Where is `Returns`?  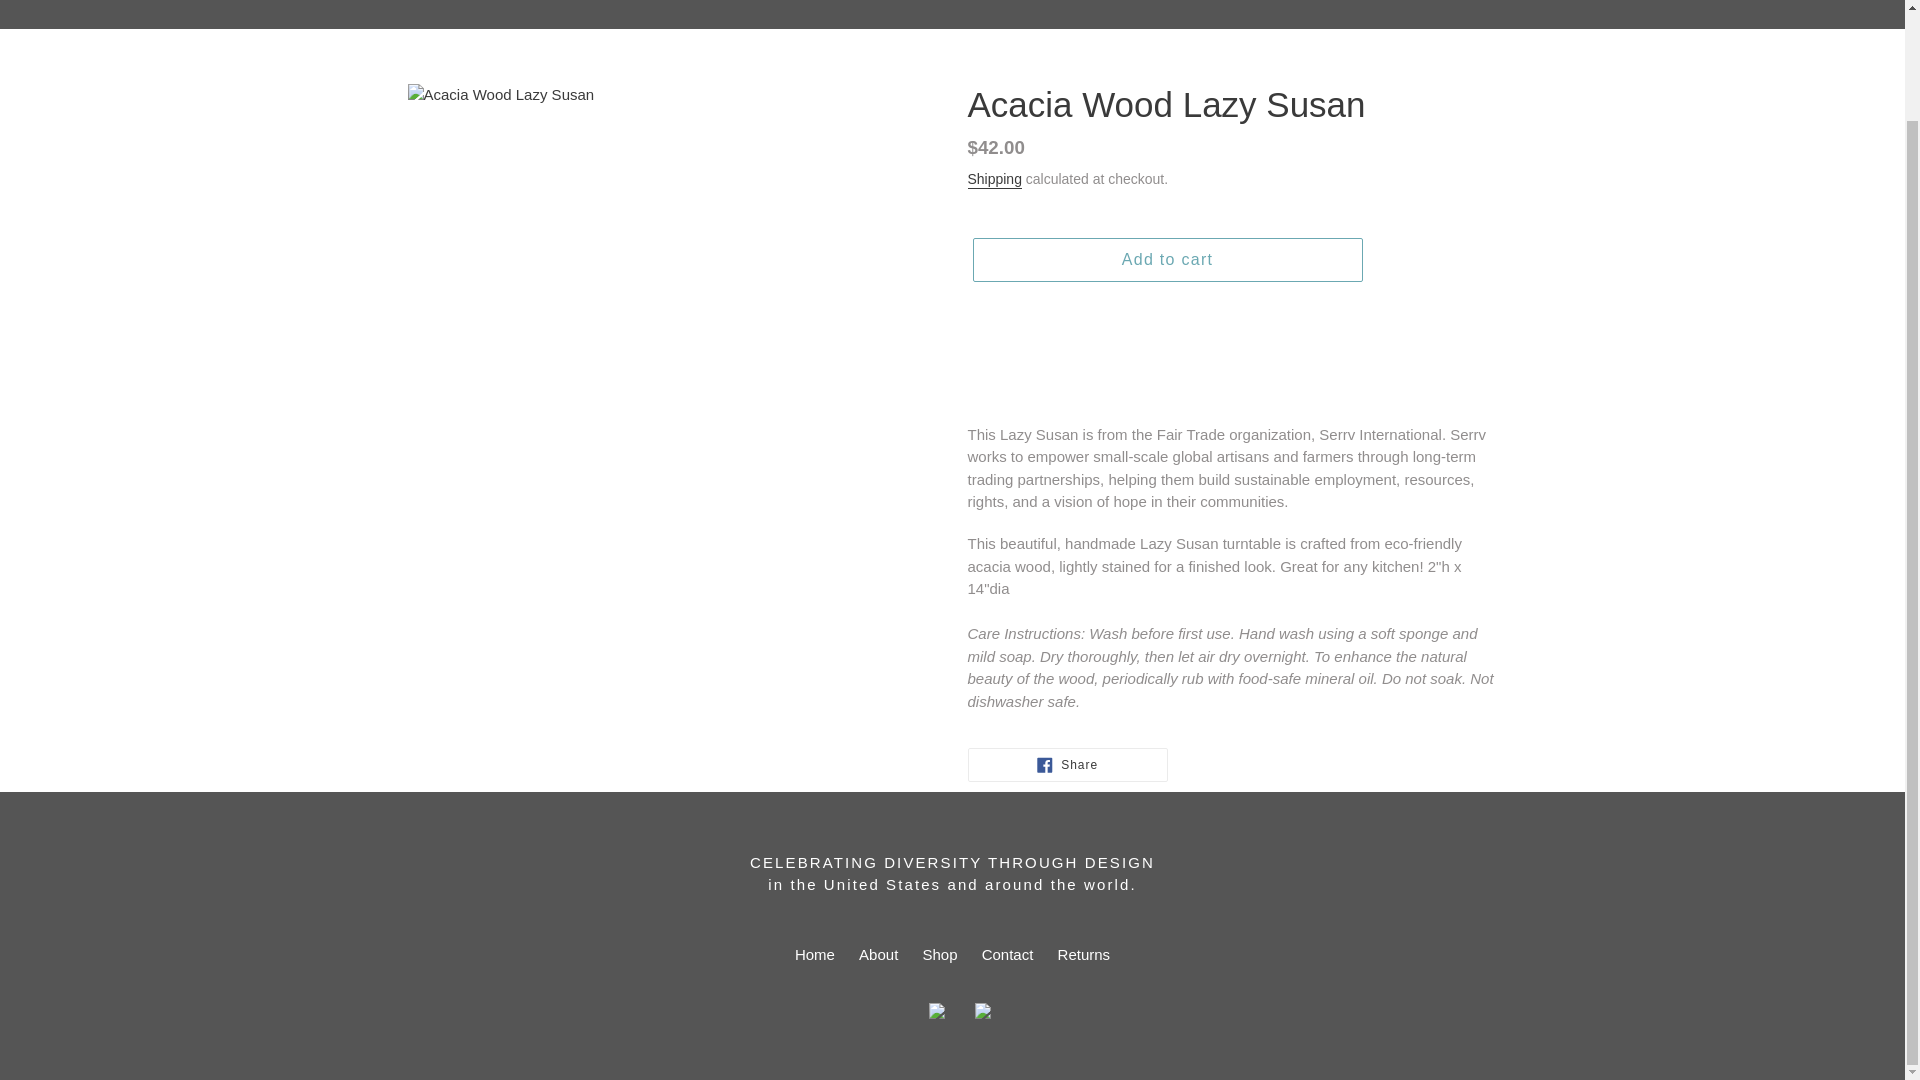 Returns is located at coordinates (1084, 954).